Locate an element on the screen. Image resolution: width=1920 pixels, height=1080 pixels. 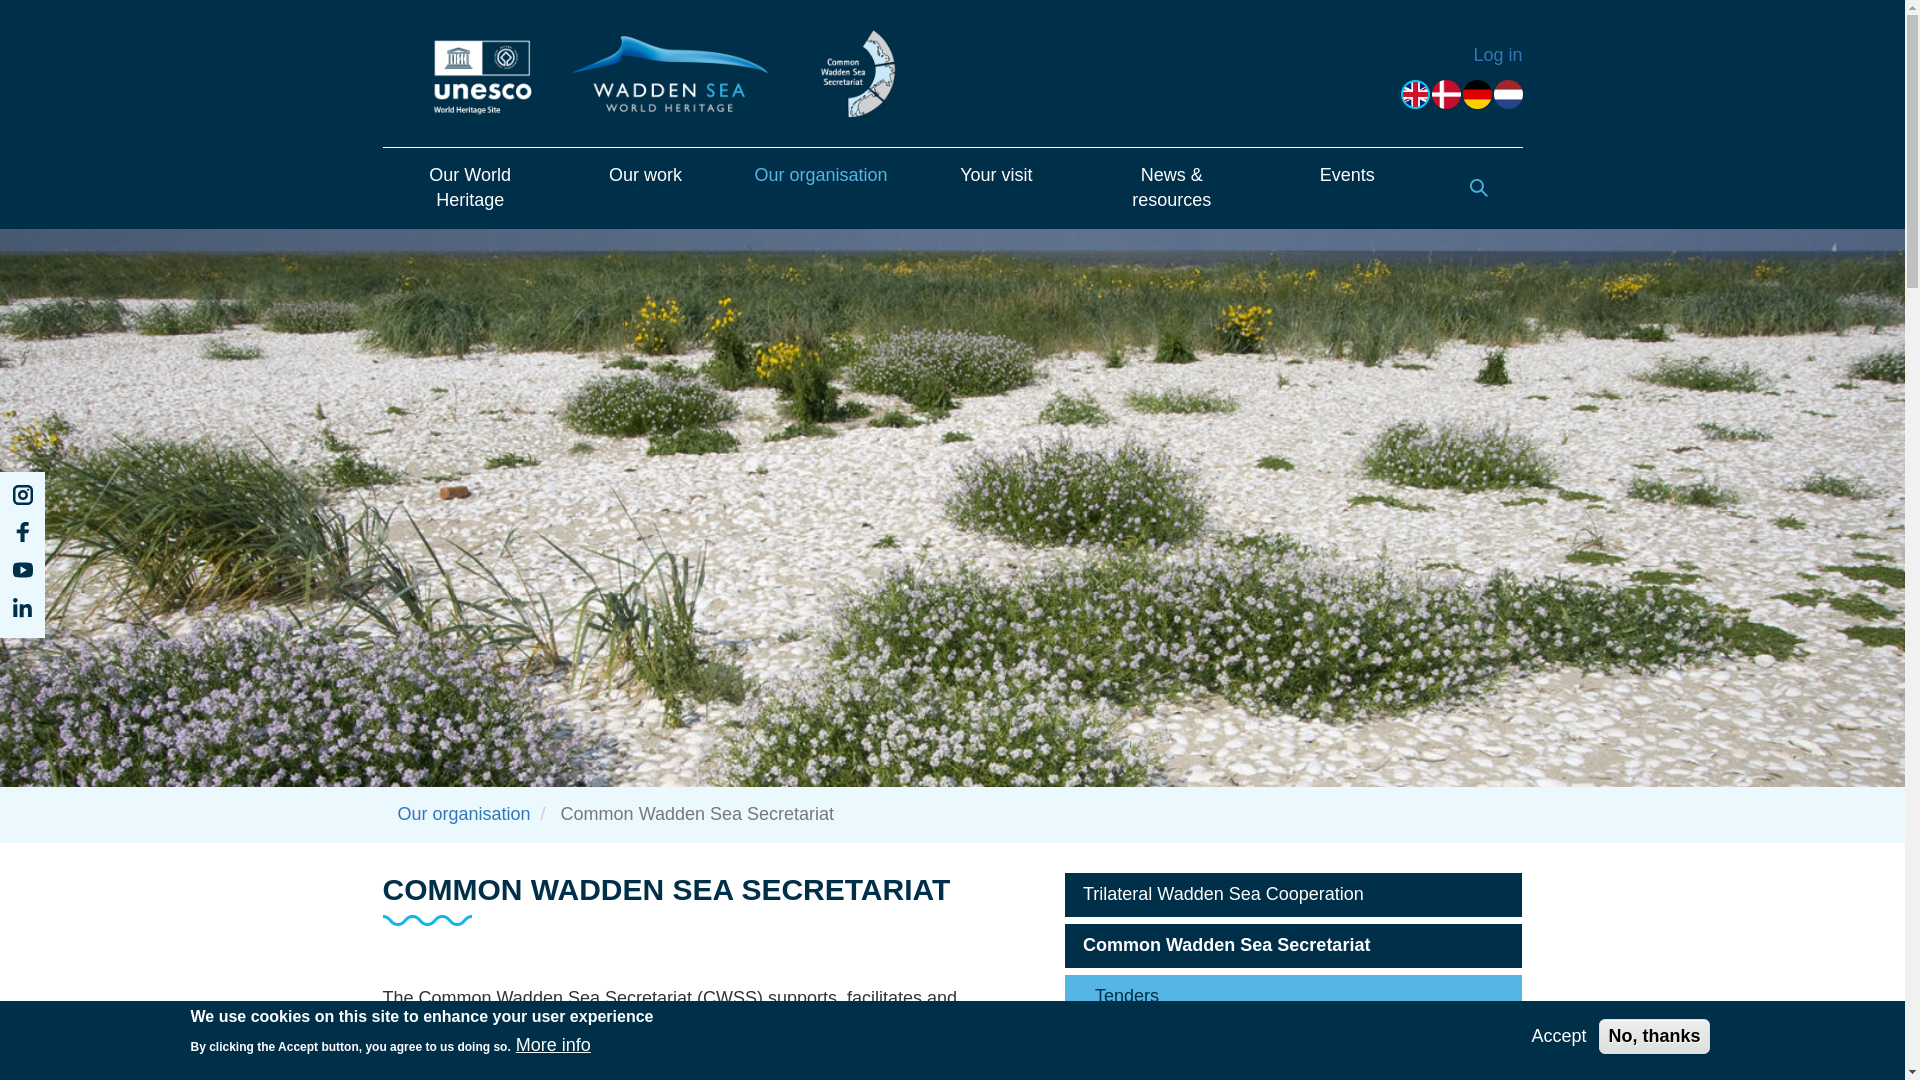
Log in is located at coordinates (1497, 54).